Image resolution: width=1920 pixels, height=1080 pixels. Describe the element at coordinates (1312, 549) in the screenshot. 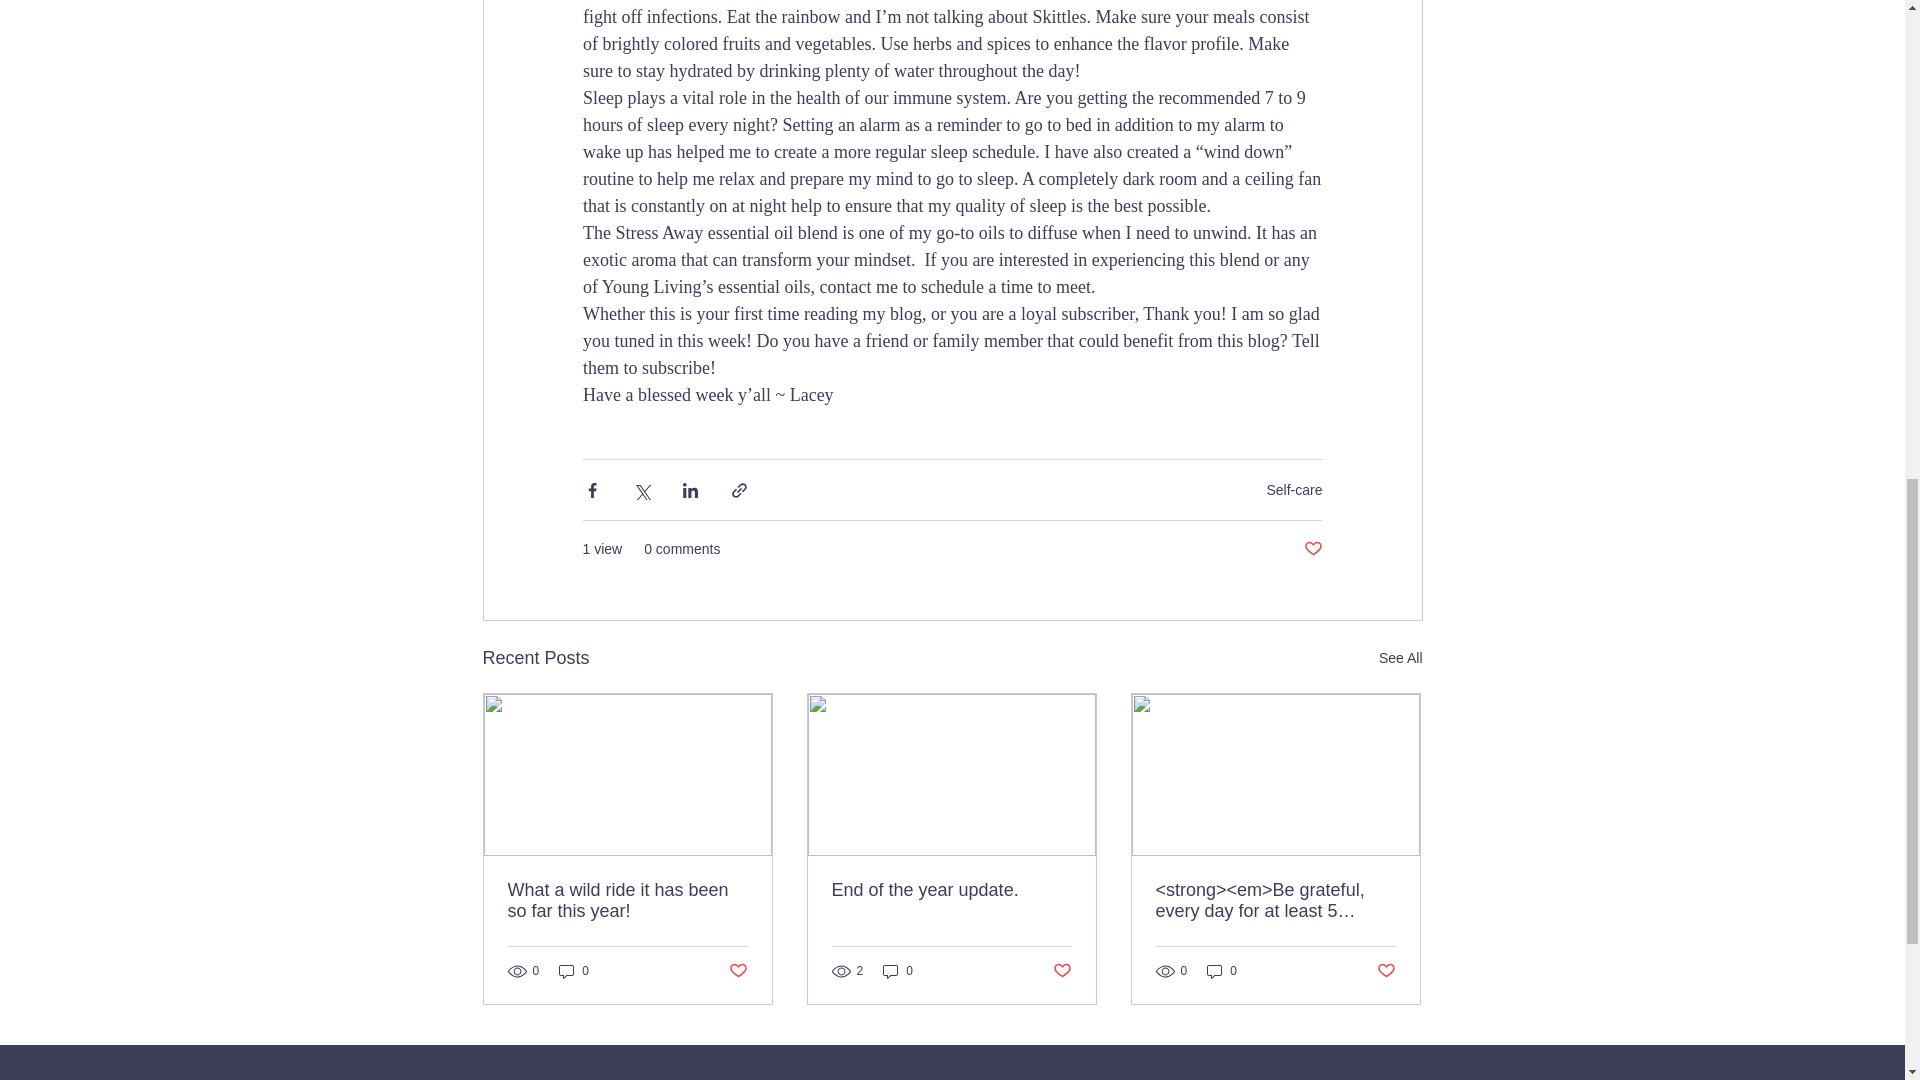

I see `Post not marked as liked` at that location.